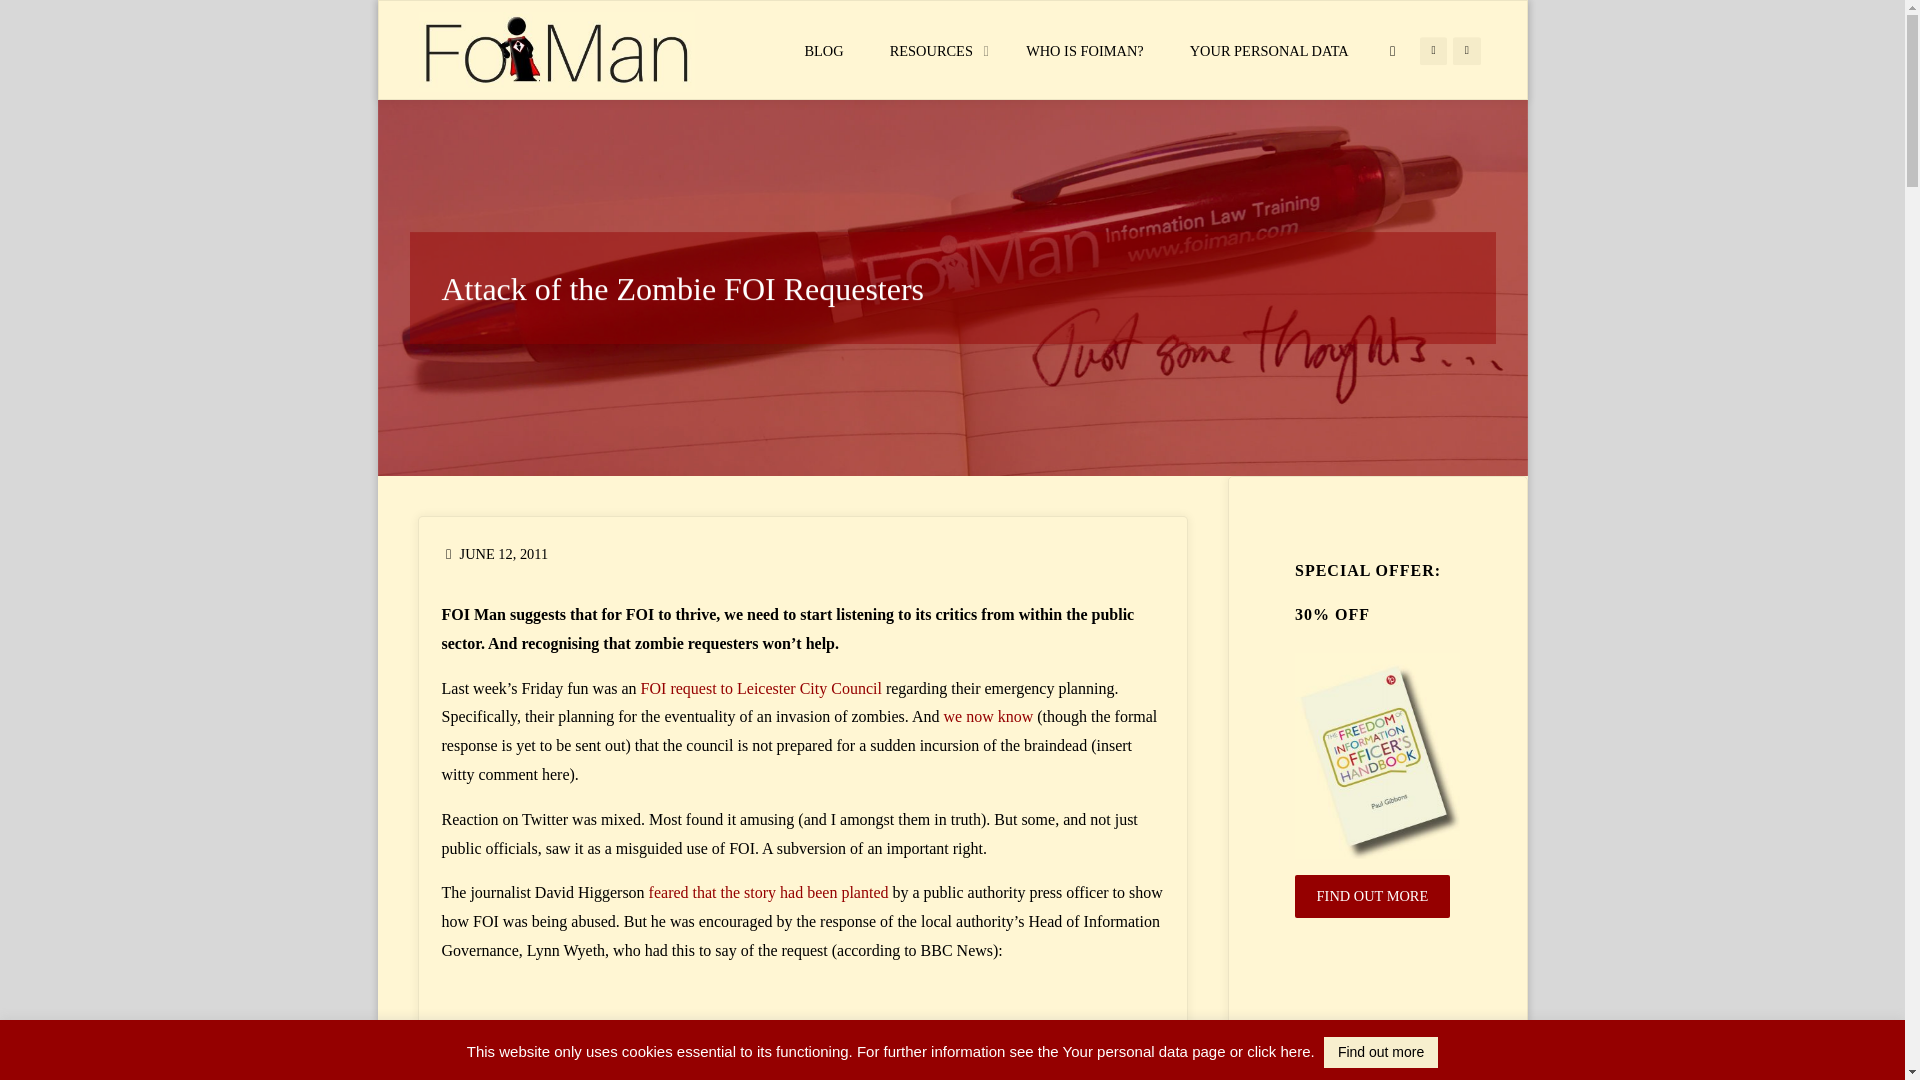 This screenshot has height=1080, width=1920. I want to click on Menu item, so click(1434, 50).